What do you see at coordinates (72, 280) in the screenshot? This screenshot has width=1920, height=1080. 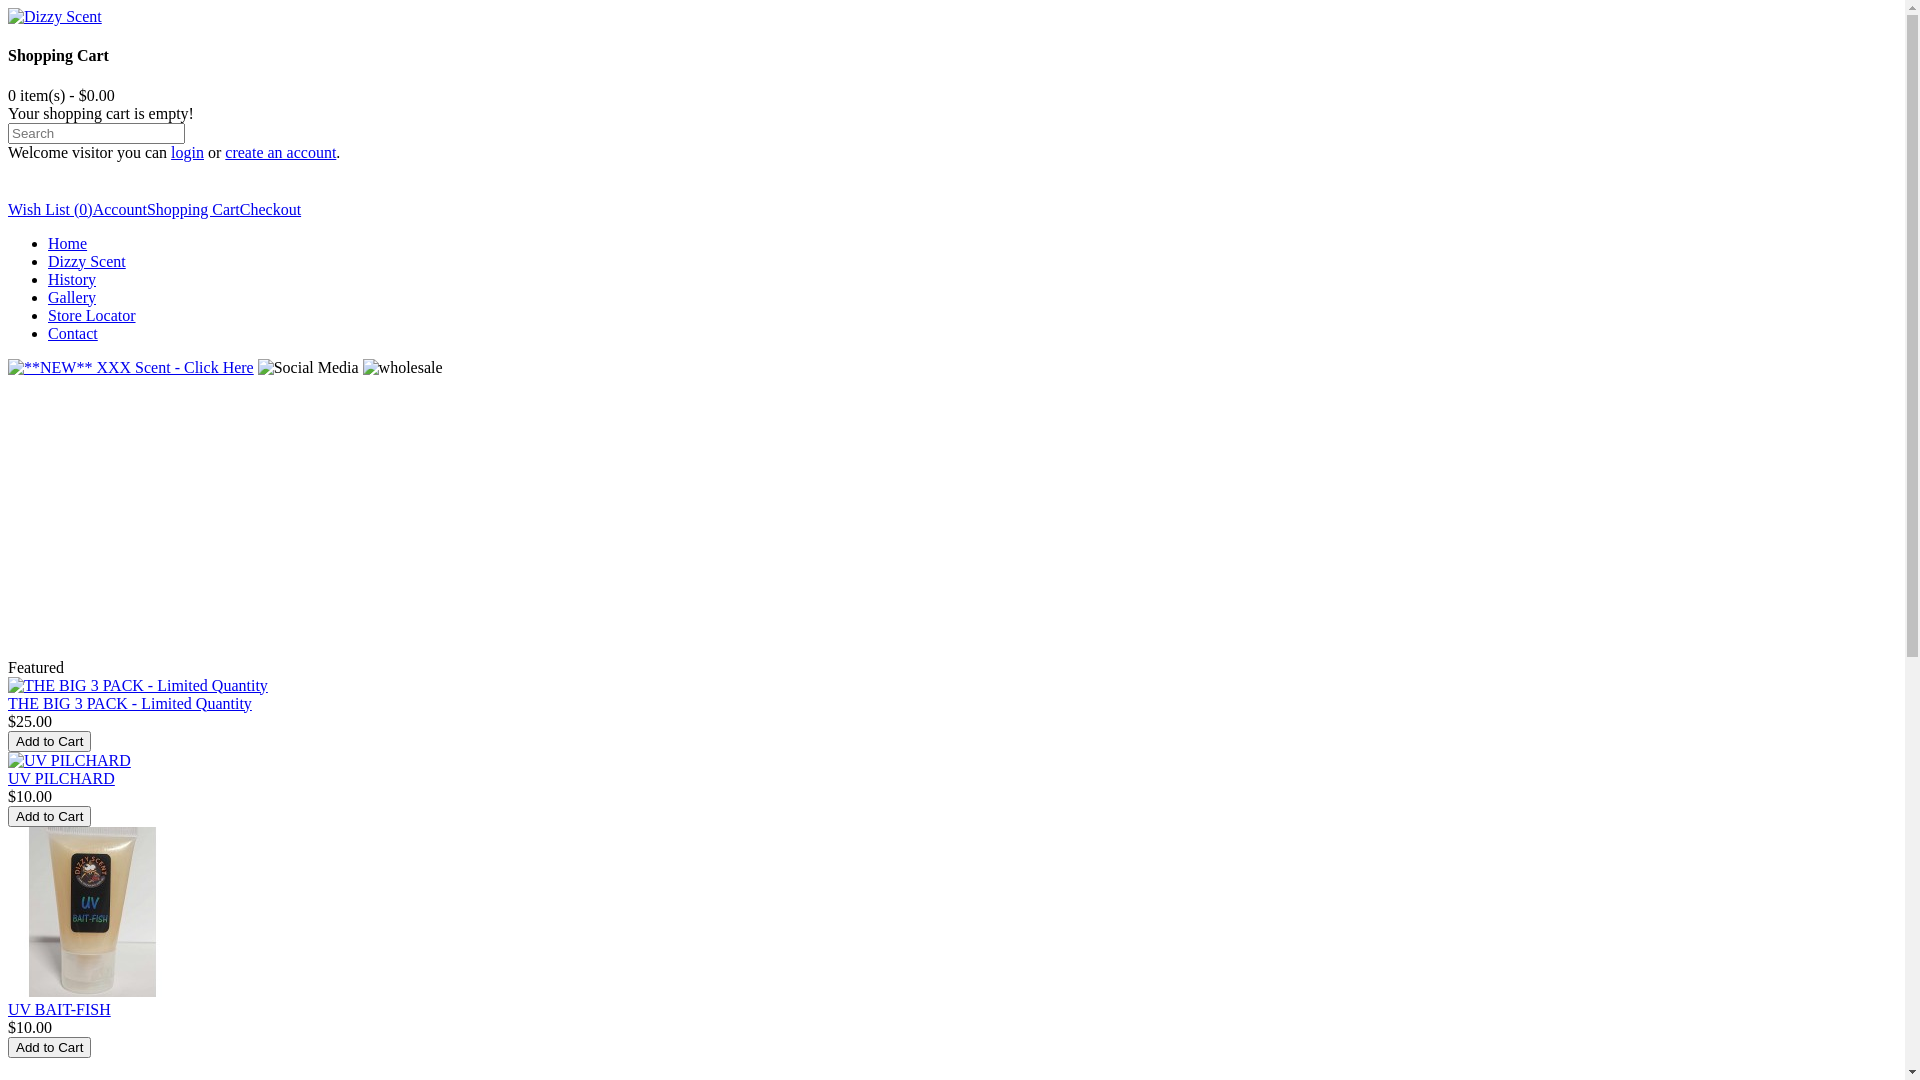 I see `History` at bounding box center [72, 280].